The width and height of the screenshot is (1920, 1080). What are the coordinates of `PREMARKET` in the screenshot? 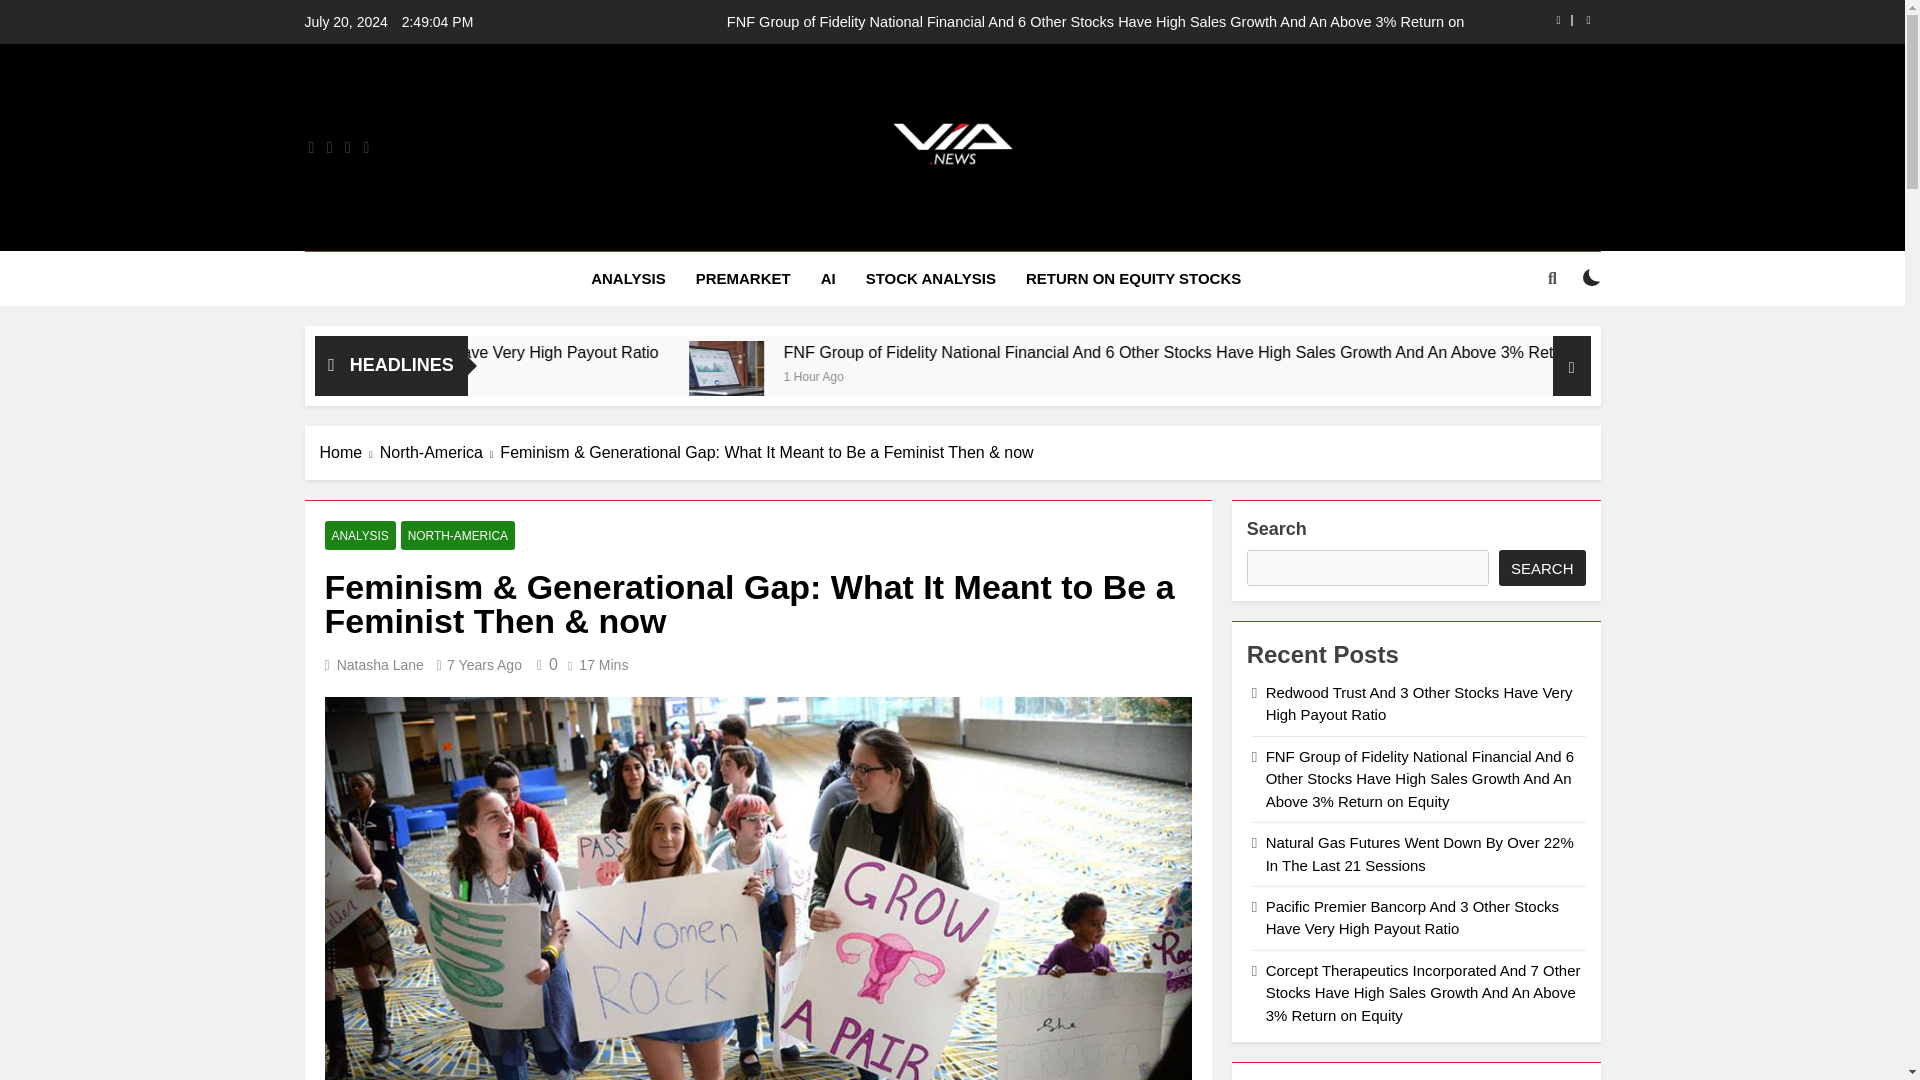 It's located at (744, 278).